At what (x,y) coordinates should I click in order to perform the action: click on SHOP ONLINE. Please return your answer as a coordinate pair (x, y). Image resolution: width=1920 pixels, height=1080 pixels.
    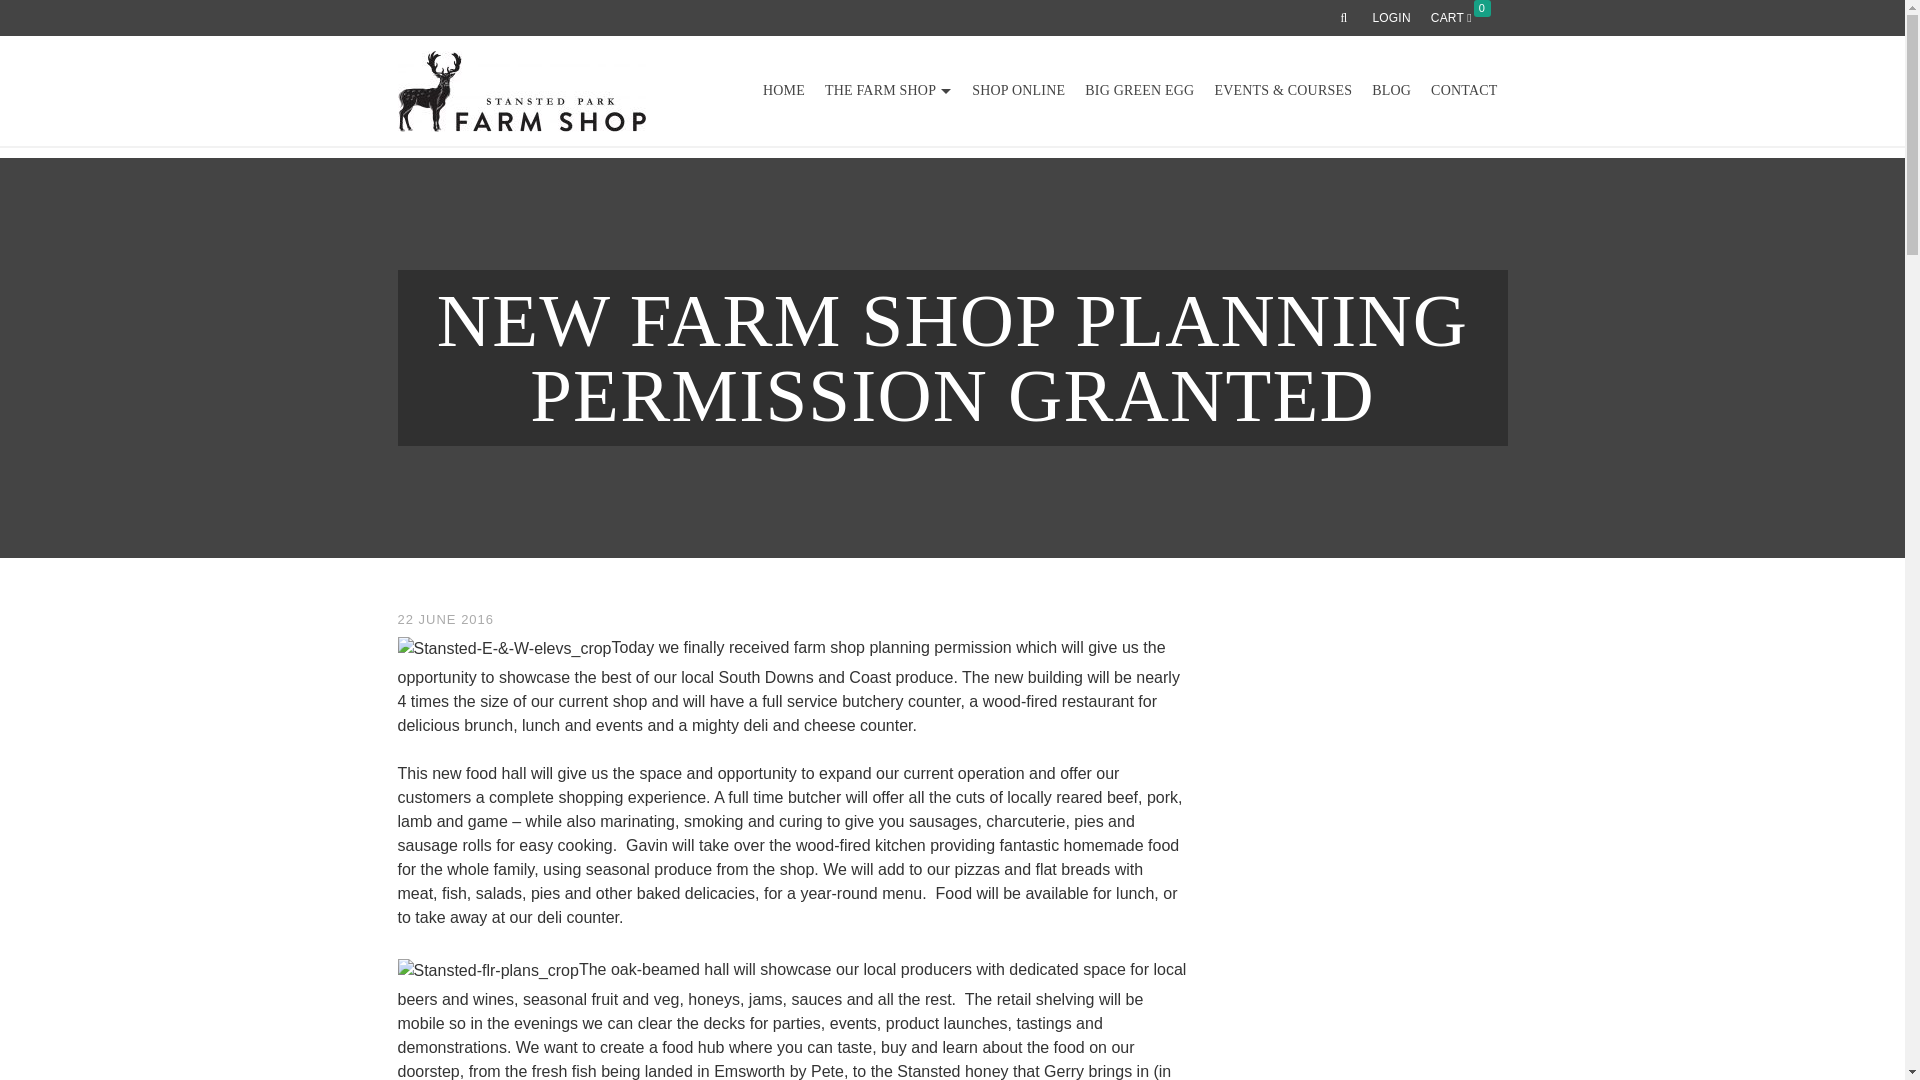
    Looking at the image, I should click on (1018, 91).